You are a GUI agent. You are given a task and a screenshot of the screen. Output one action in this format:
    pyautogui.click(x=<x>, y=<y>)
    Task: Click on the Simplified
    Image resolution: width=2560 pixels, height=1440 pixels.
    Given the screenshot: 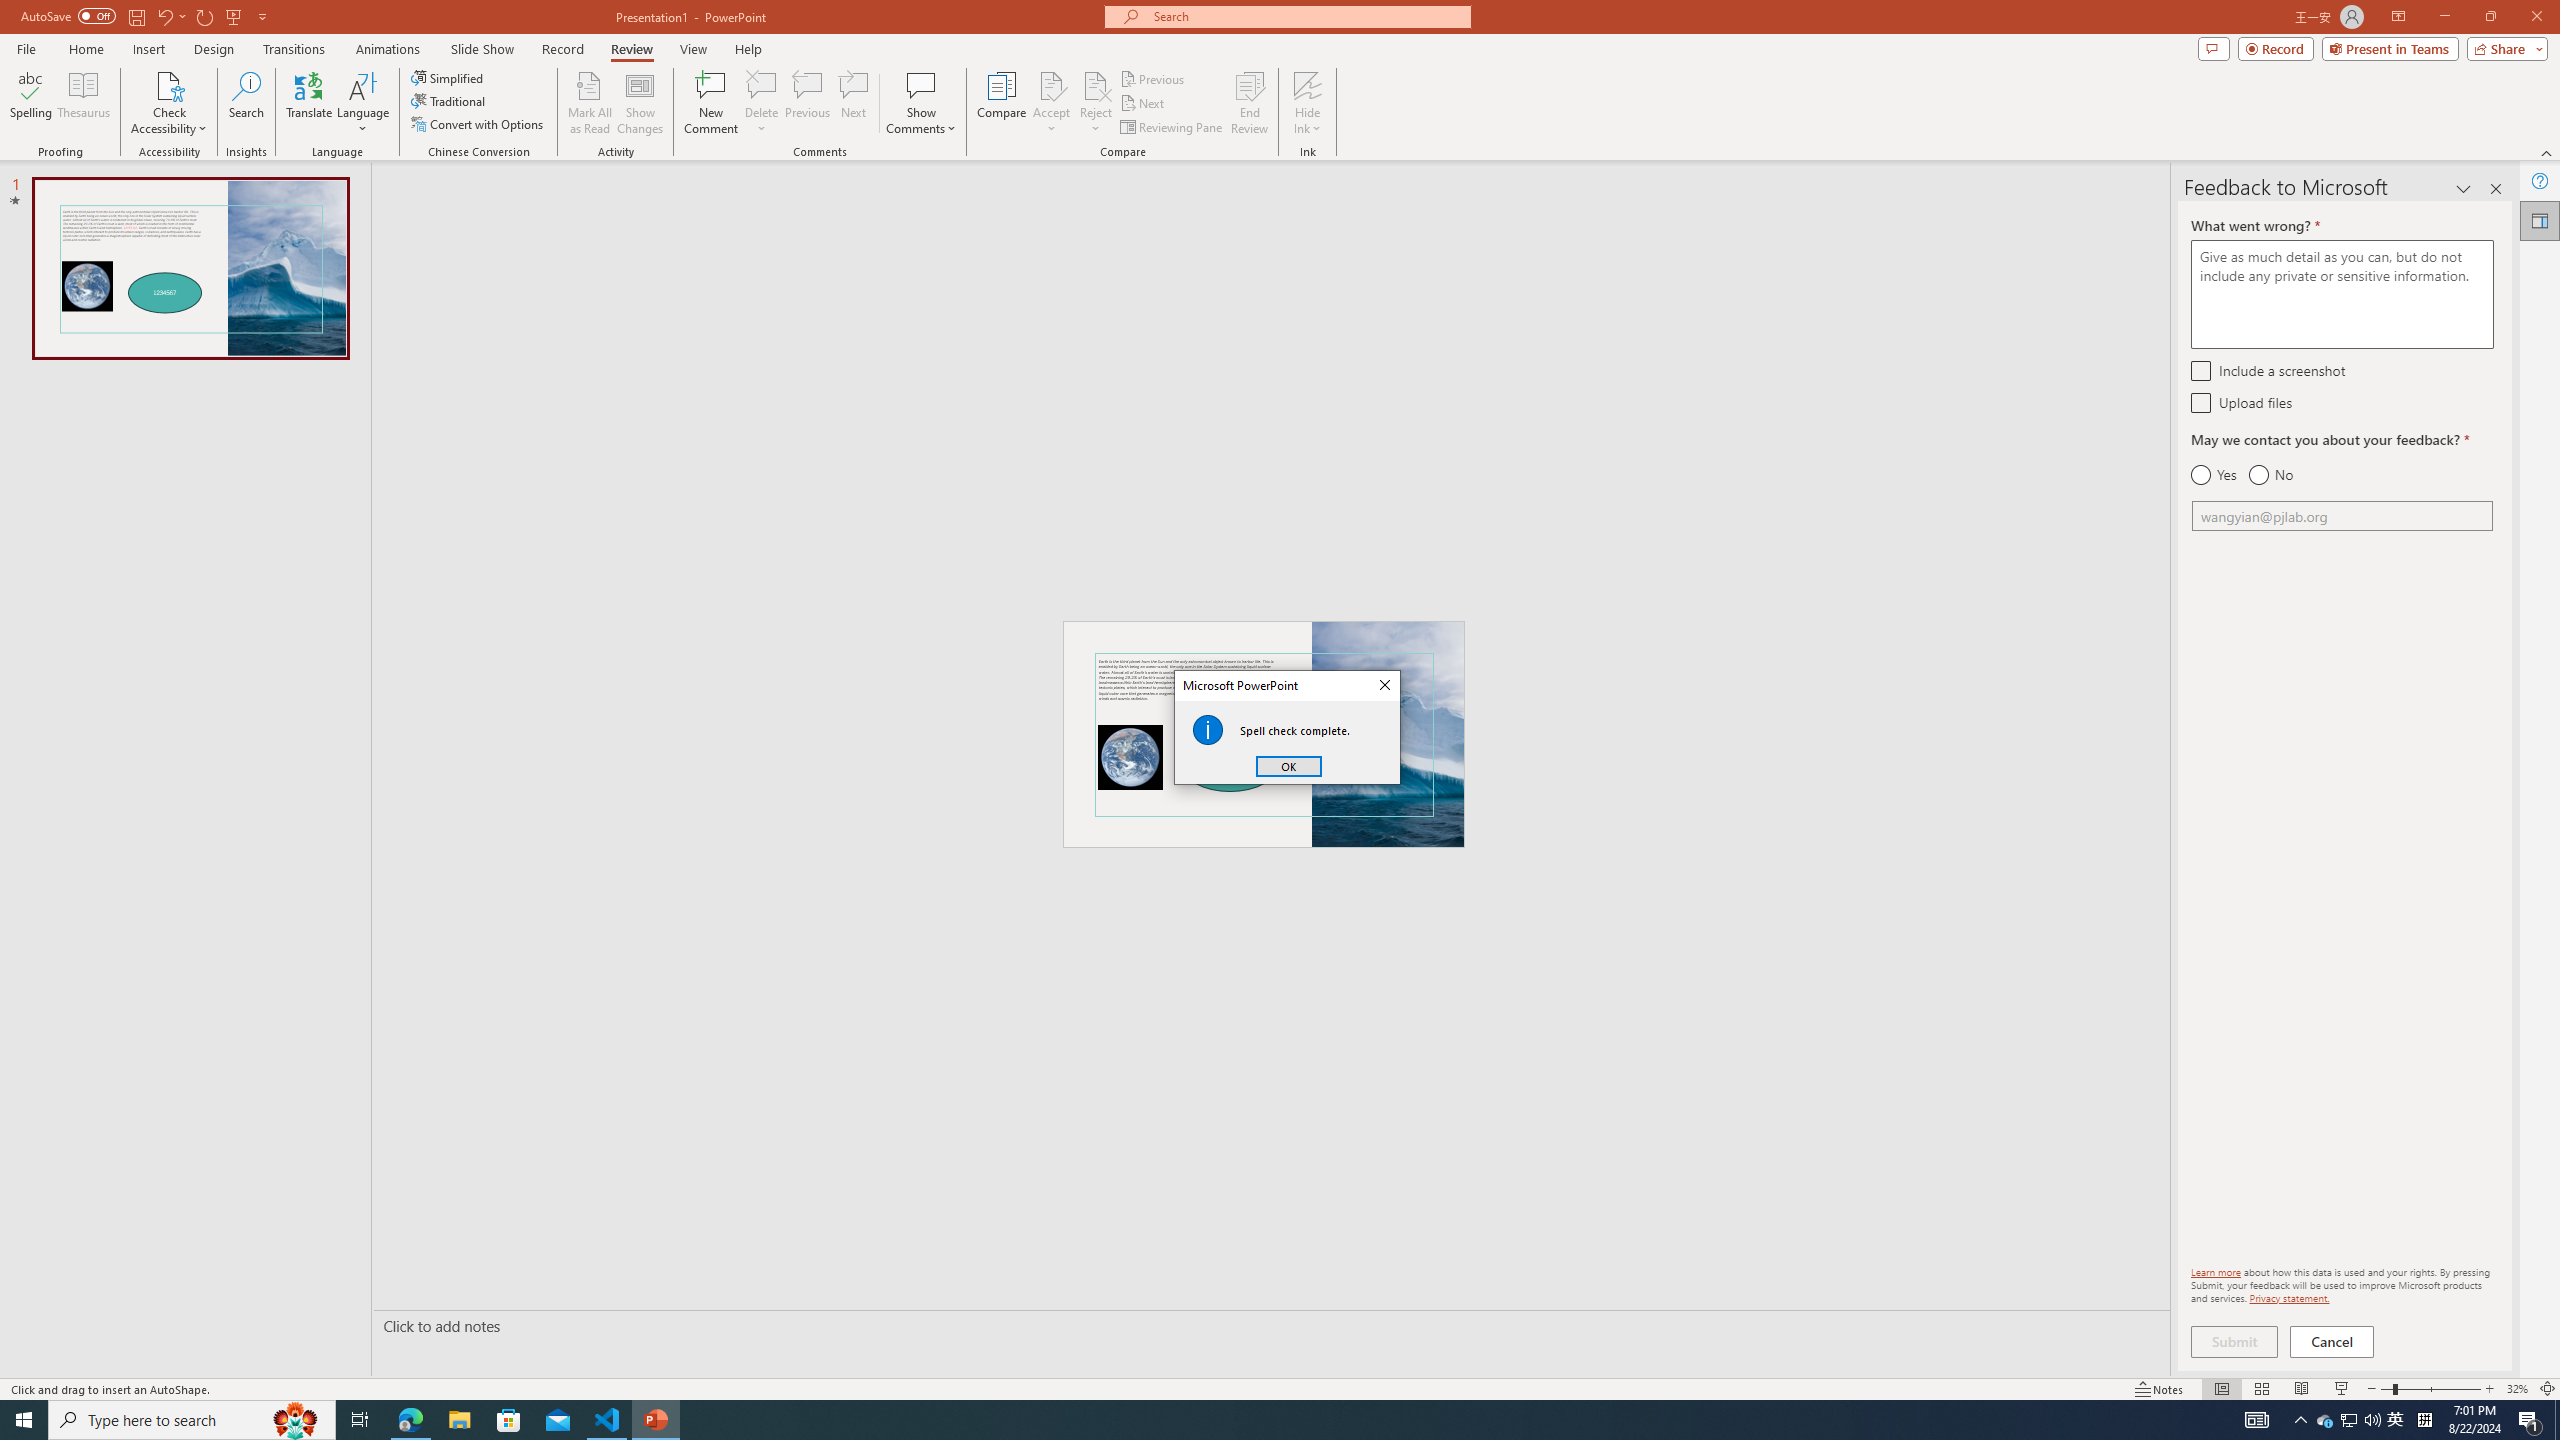 What is the action you would take?
    pyautogui.click(x=448, y=78)
    